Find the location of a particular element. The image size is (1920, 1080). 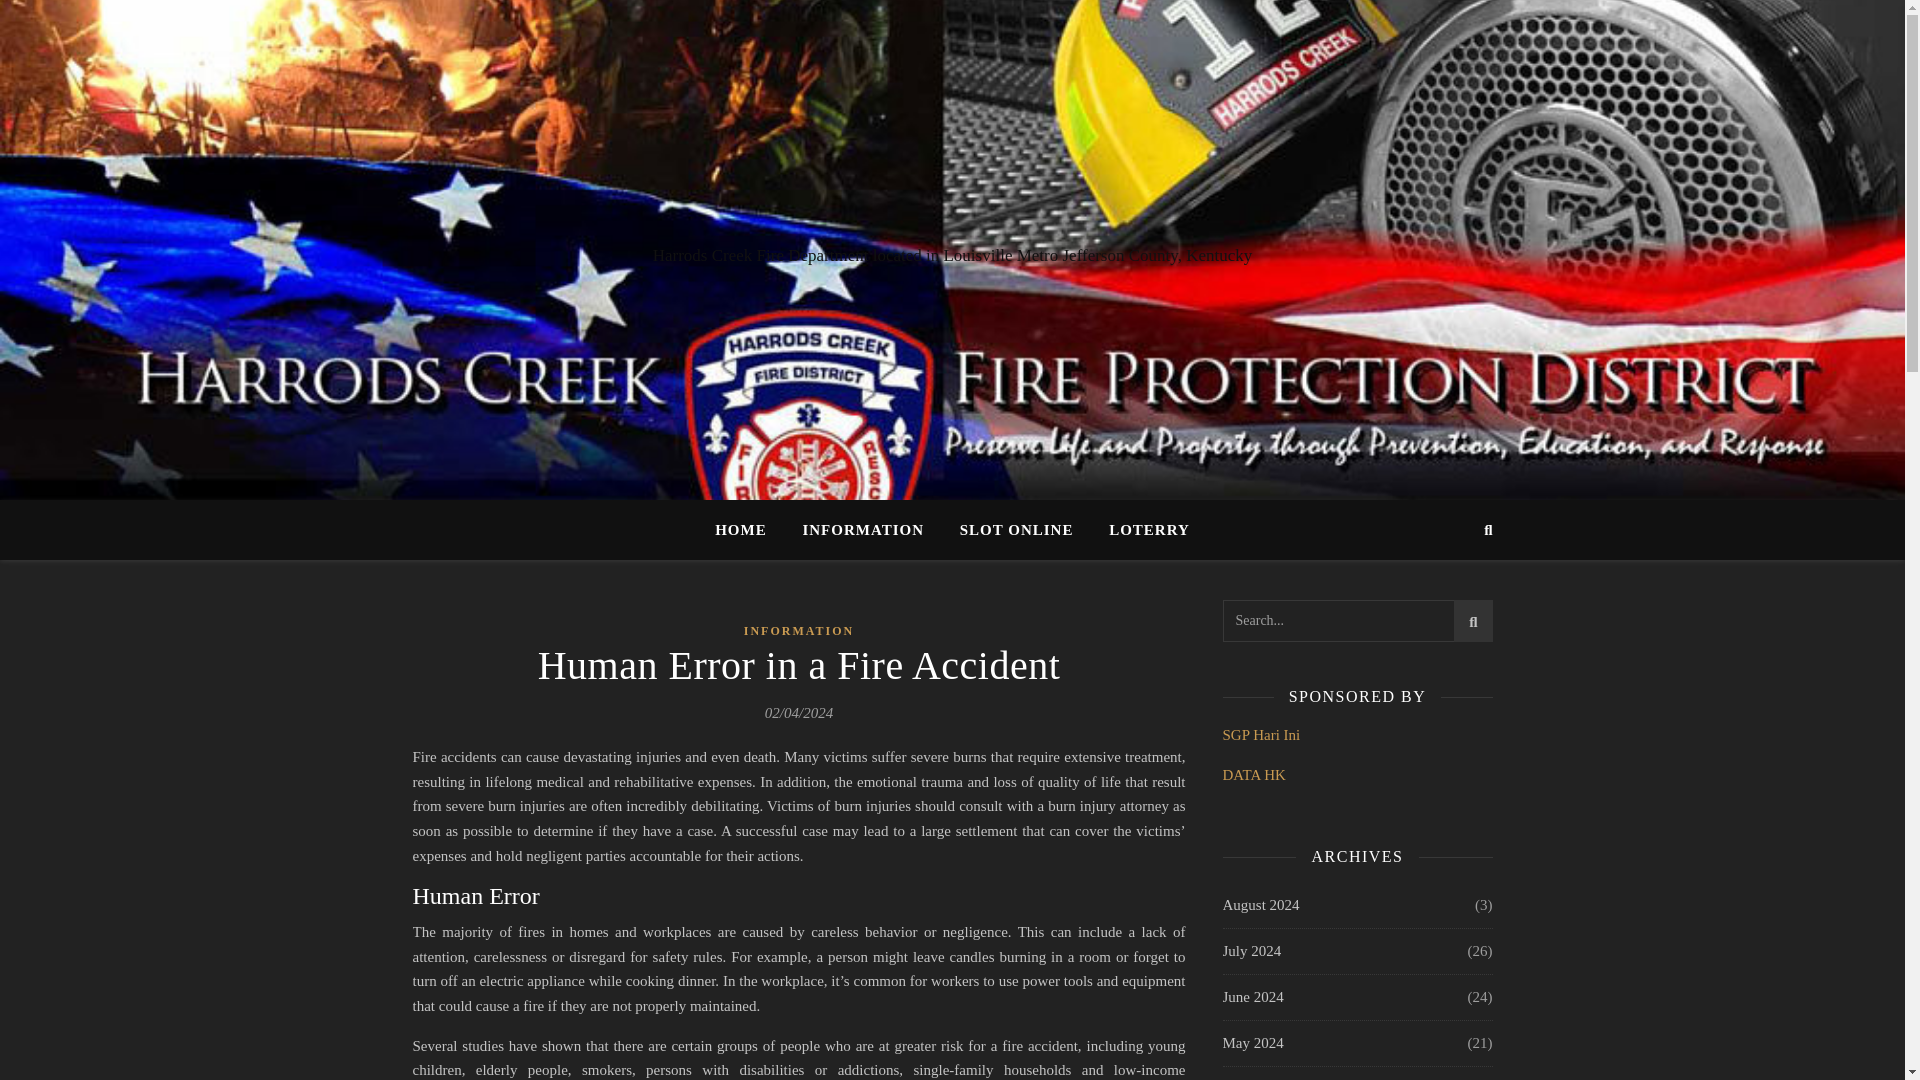

INFORMATION is located at coordinates (862, 530).